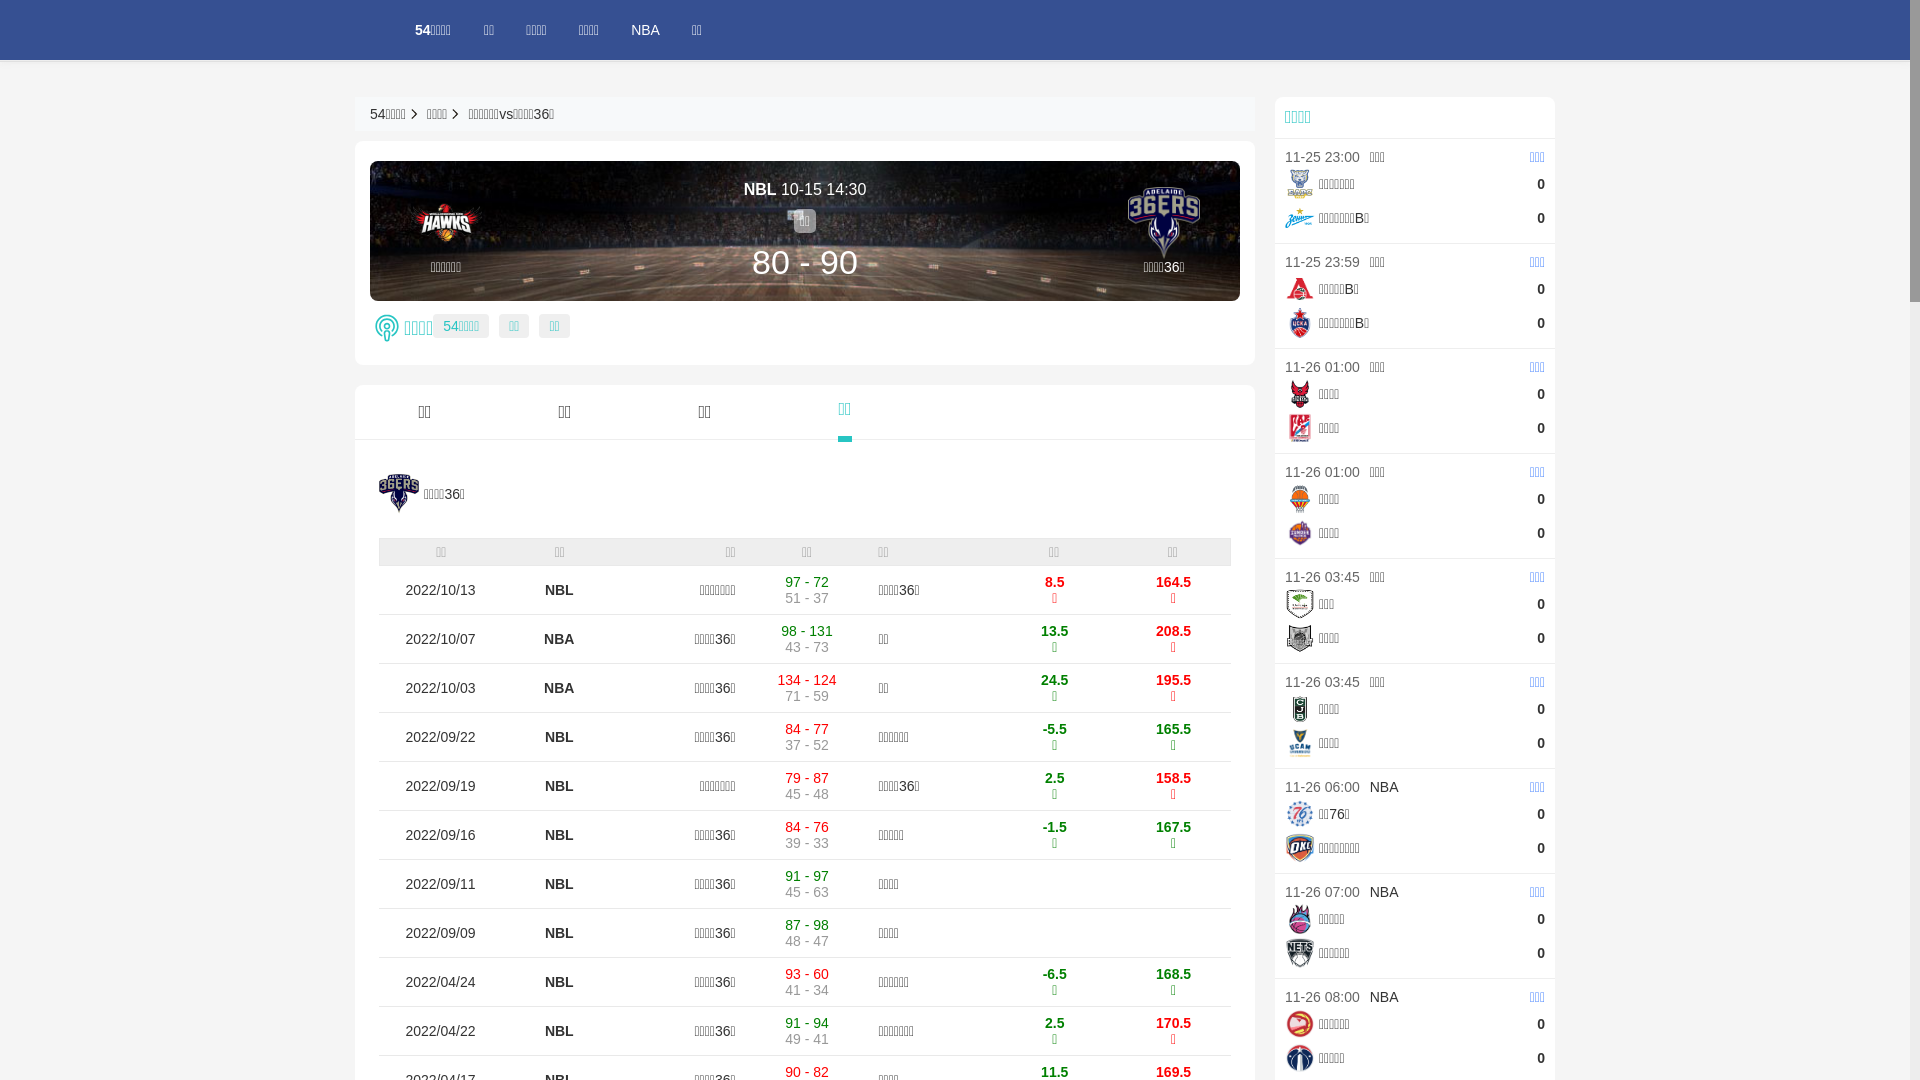 The height and width of the screenshot is (1080, 1920). I want to click on NBL, so click(560, 933).